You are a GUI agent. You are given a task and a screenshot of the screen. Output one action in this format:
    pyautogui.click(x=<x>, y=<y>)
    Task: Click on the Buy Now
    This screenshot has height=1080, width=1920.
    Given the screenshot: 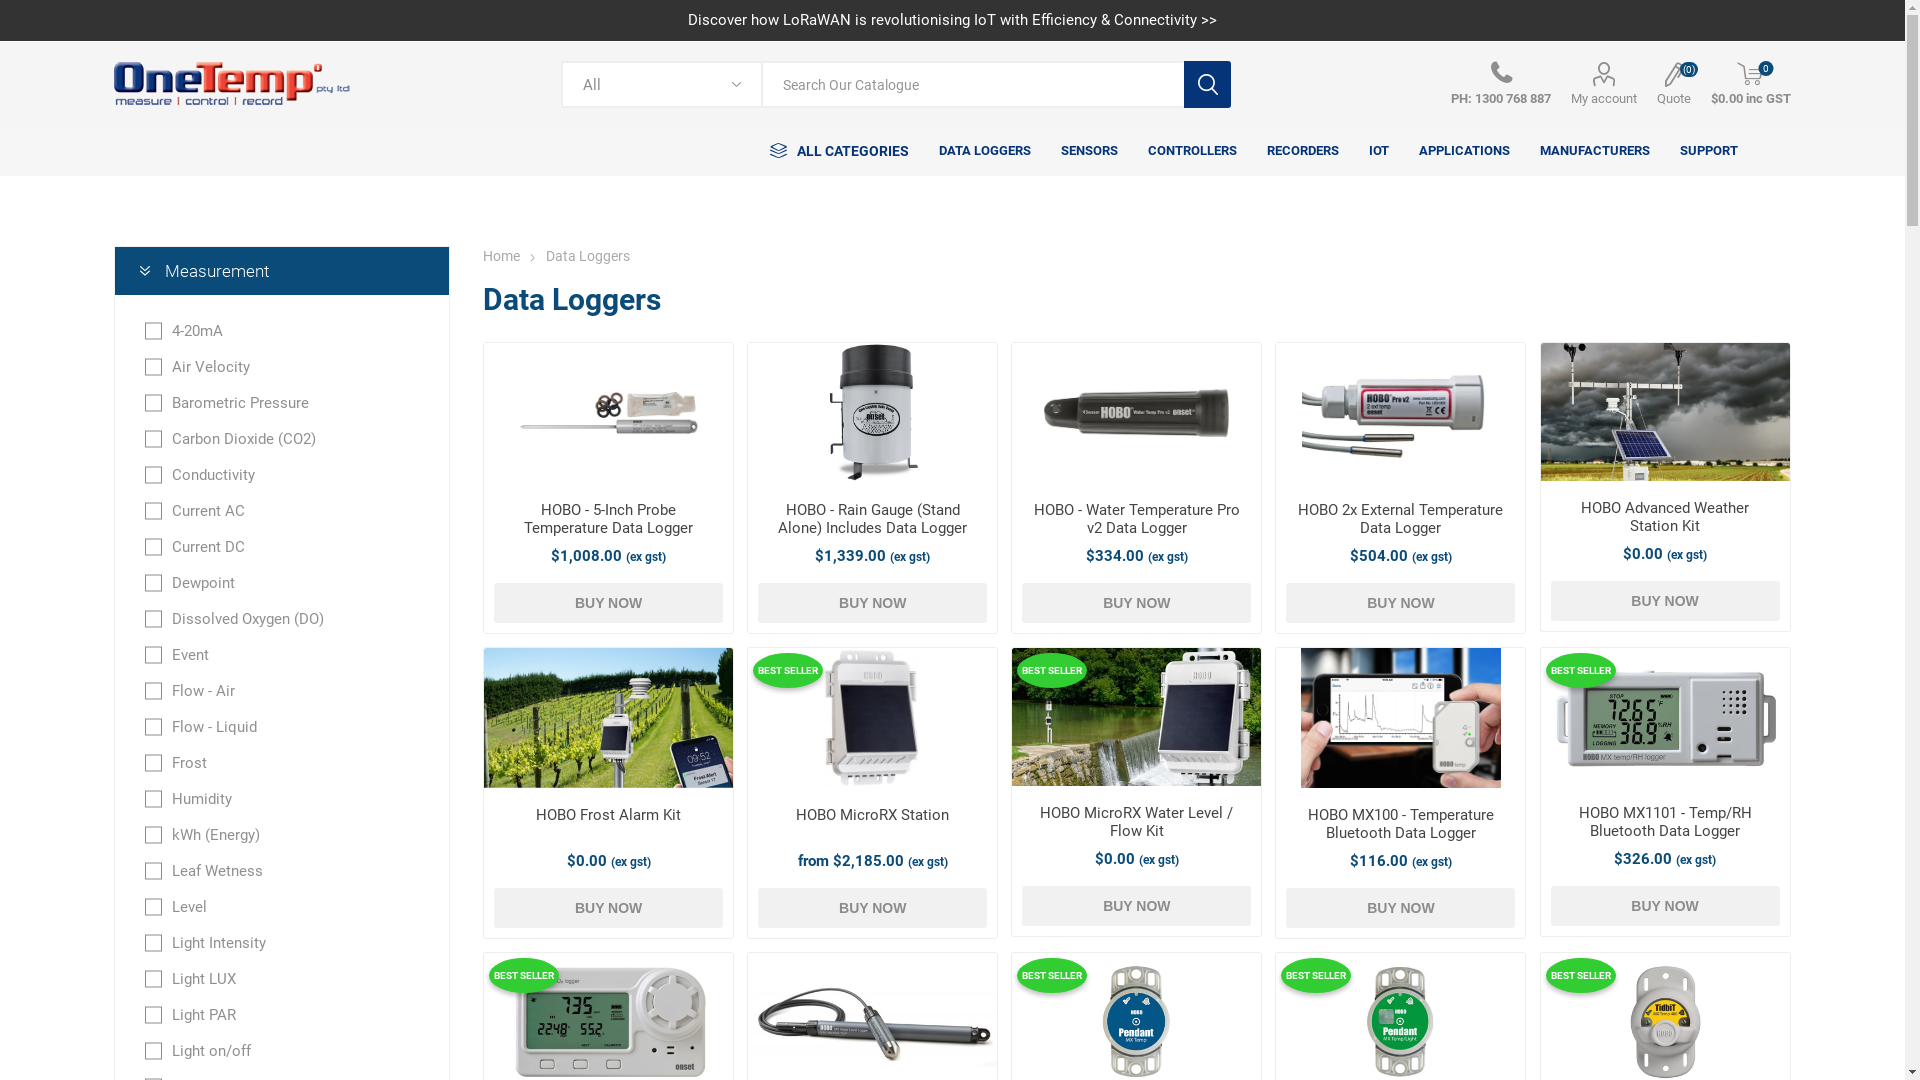 What is the action you would take?
    pyautogui.click(x=872, y=908)
    